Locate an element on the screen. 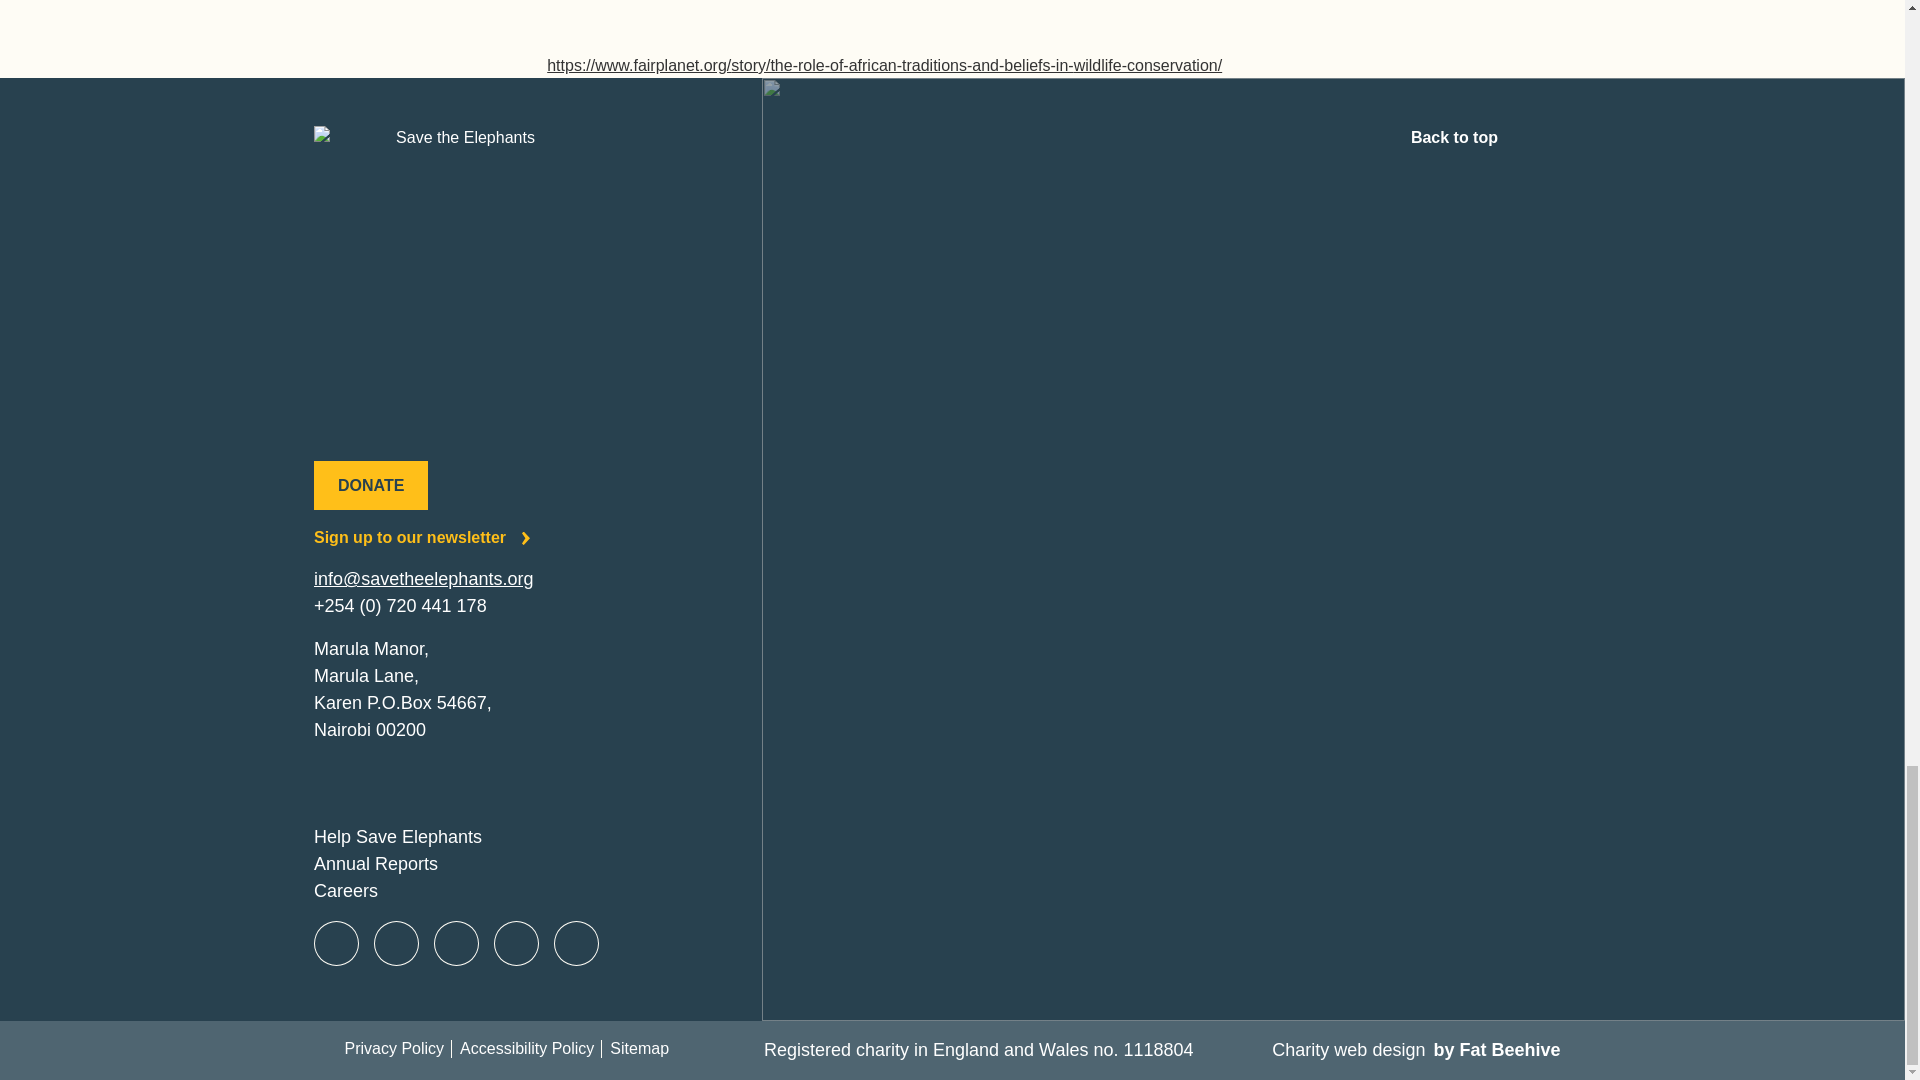 This screenshot has width=1920, height=1080. Instagram is located at coordinates (456, 944).